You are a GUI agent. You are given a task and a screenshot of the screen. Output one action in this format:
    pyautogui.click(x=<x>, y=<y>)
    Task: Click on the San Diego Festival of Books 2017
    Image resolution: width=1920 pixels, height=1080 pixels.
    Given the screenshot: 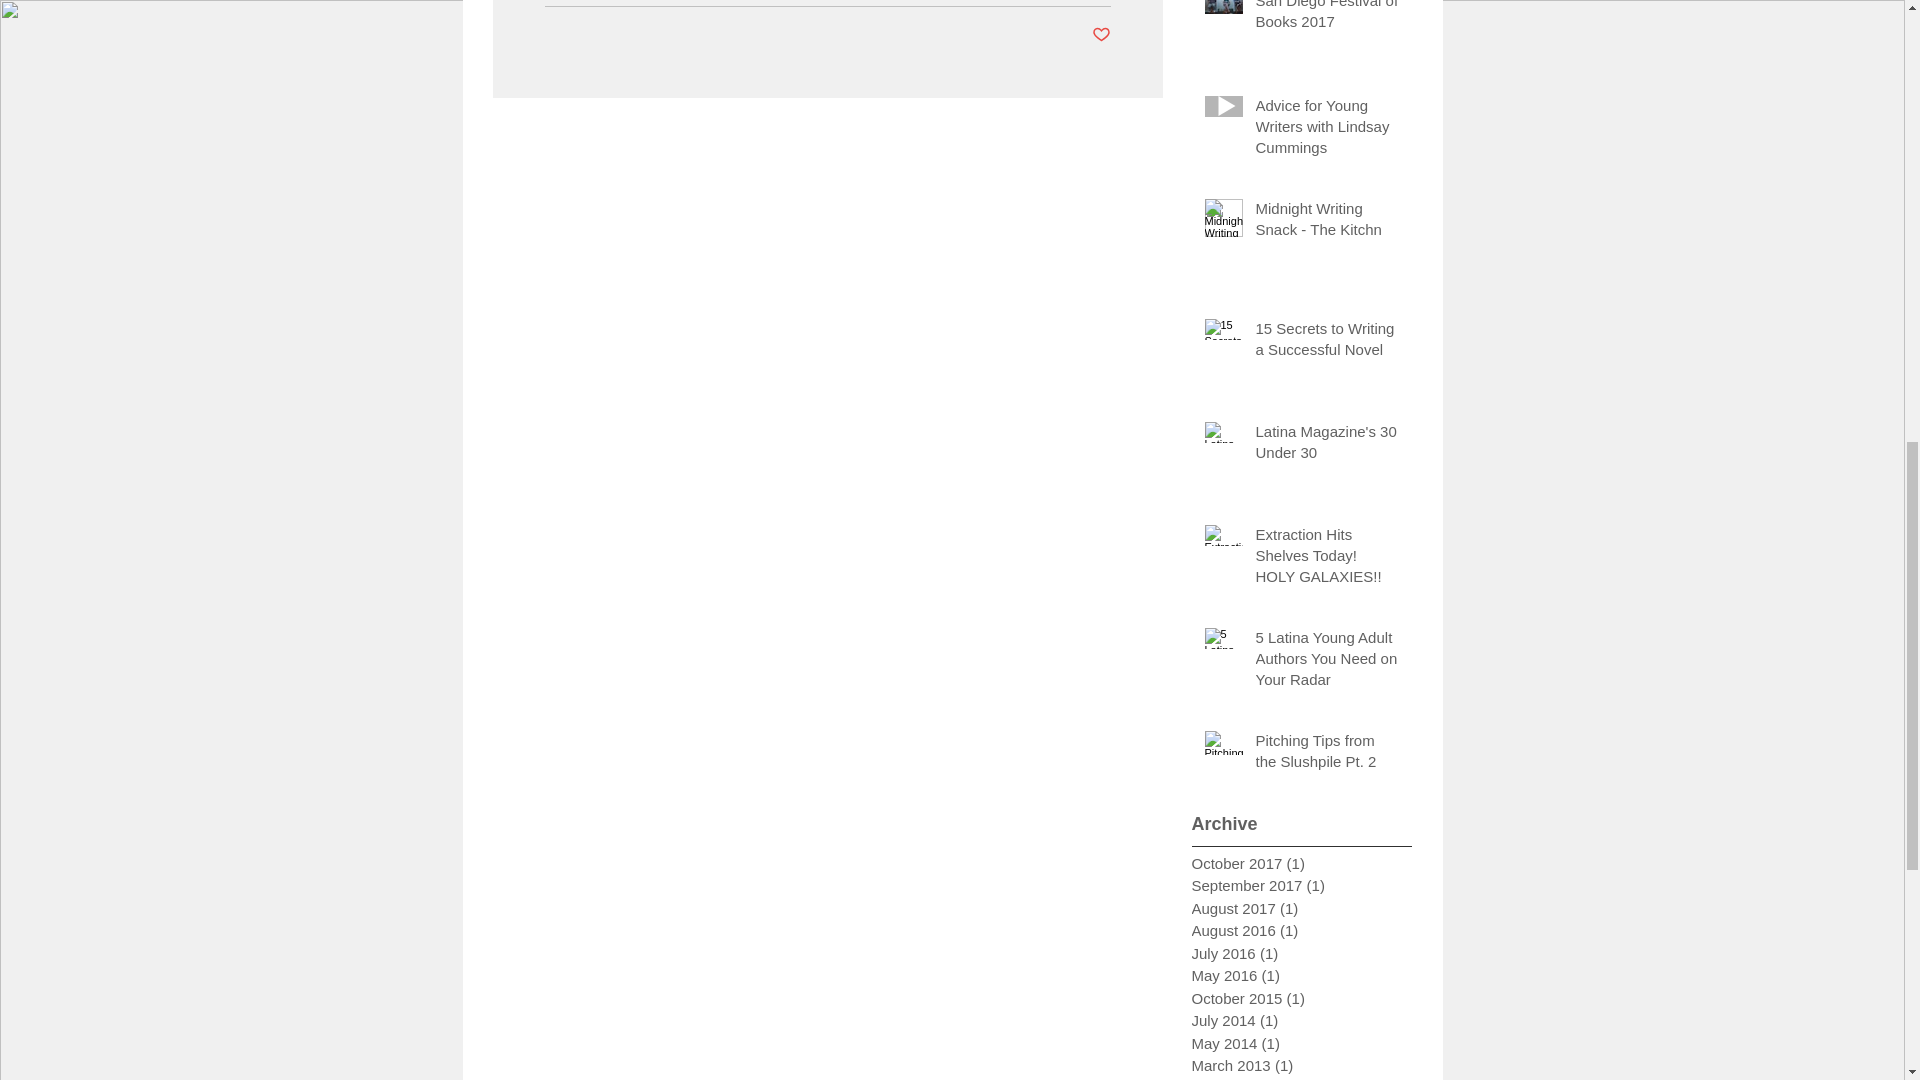 What is the action you would take?
    pyautogui.click(x=1327, y=20)
    